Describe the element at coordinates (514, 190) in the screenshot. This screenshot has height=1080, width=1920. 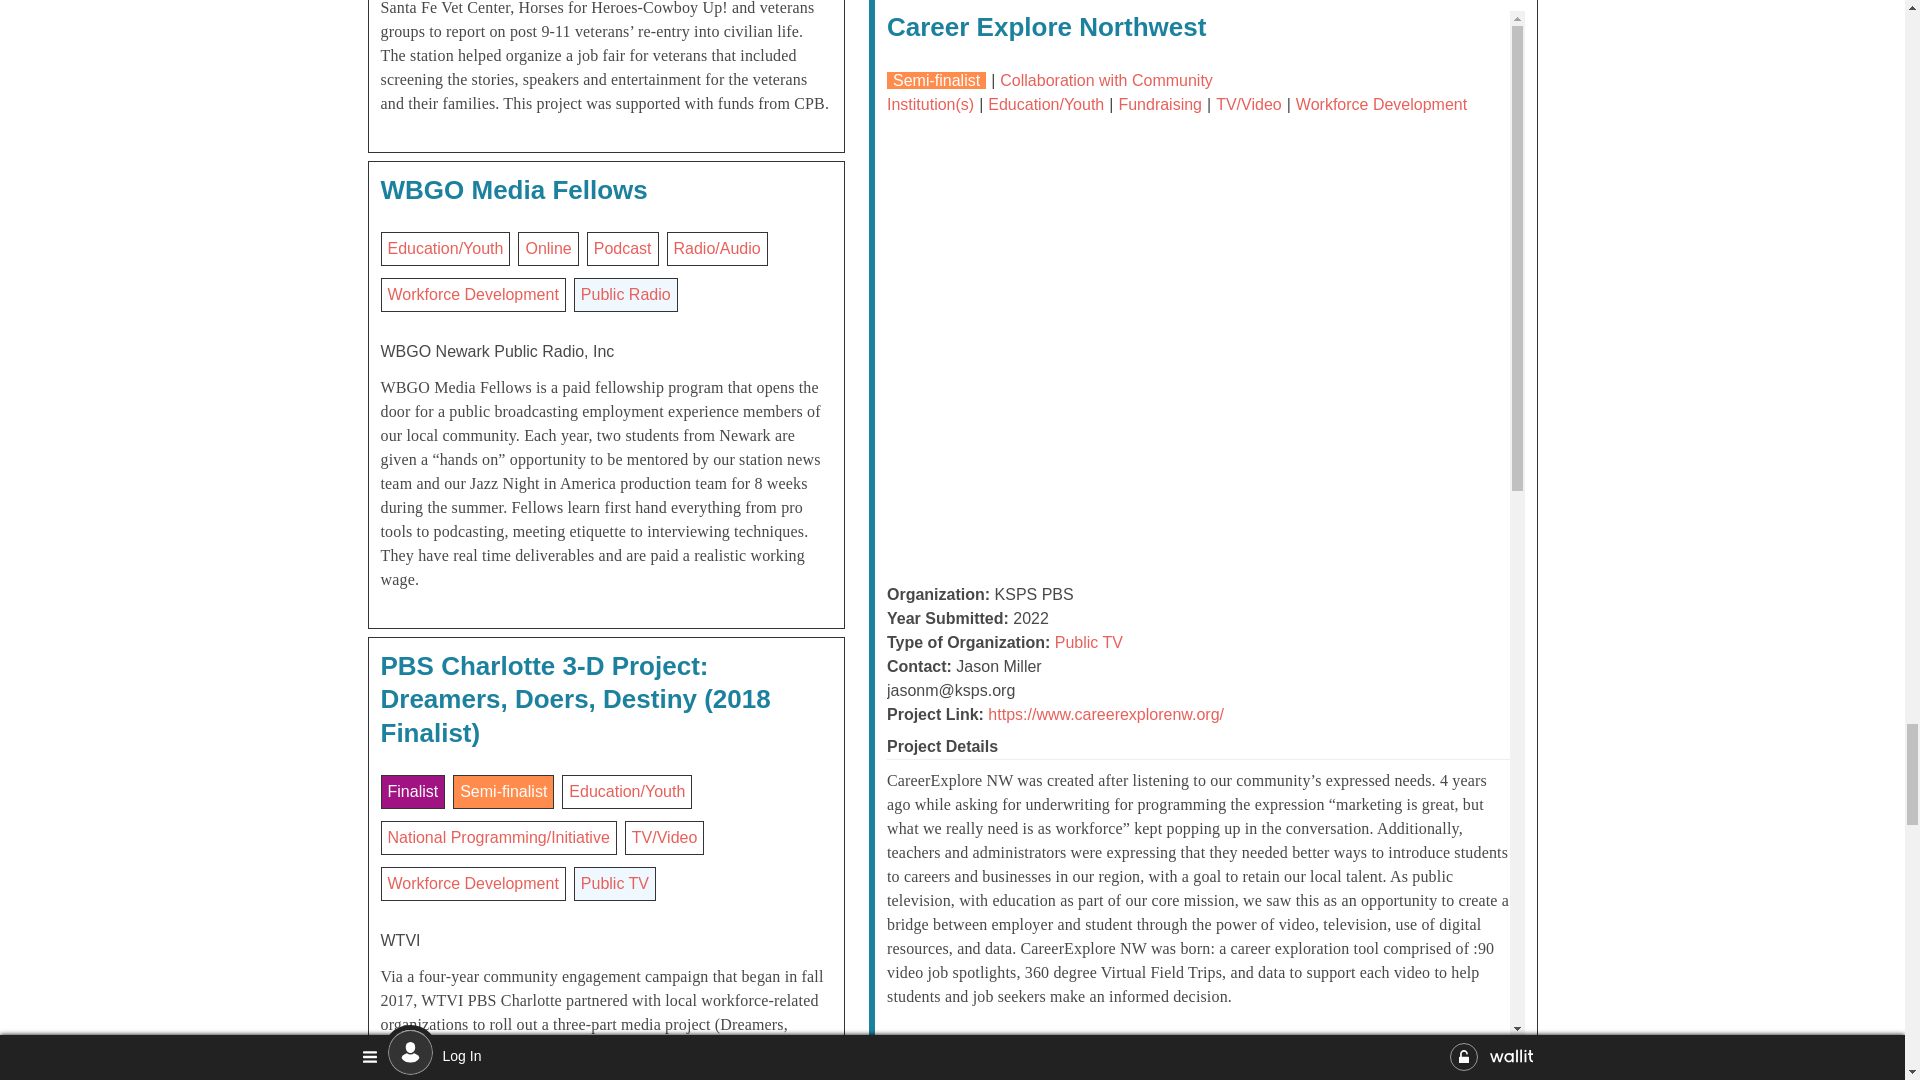
I see `Permalink to WBGO Media Fellows` at that location.